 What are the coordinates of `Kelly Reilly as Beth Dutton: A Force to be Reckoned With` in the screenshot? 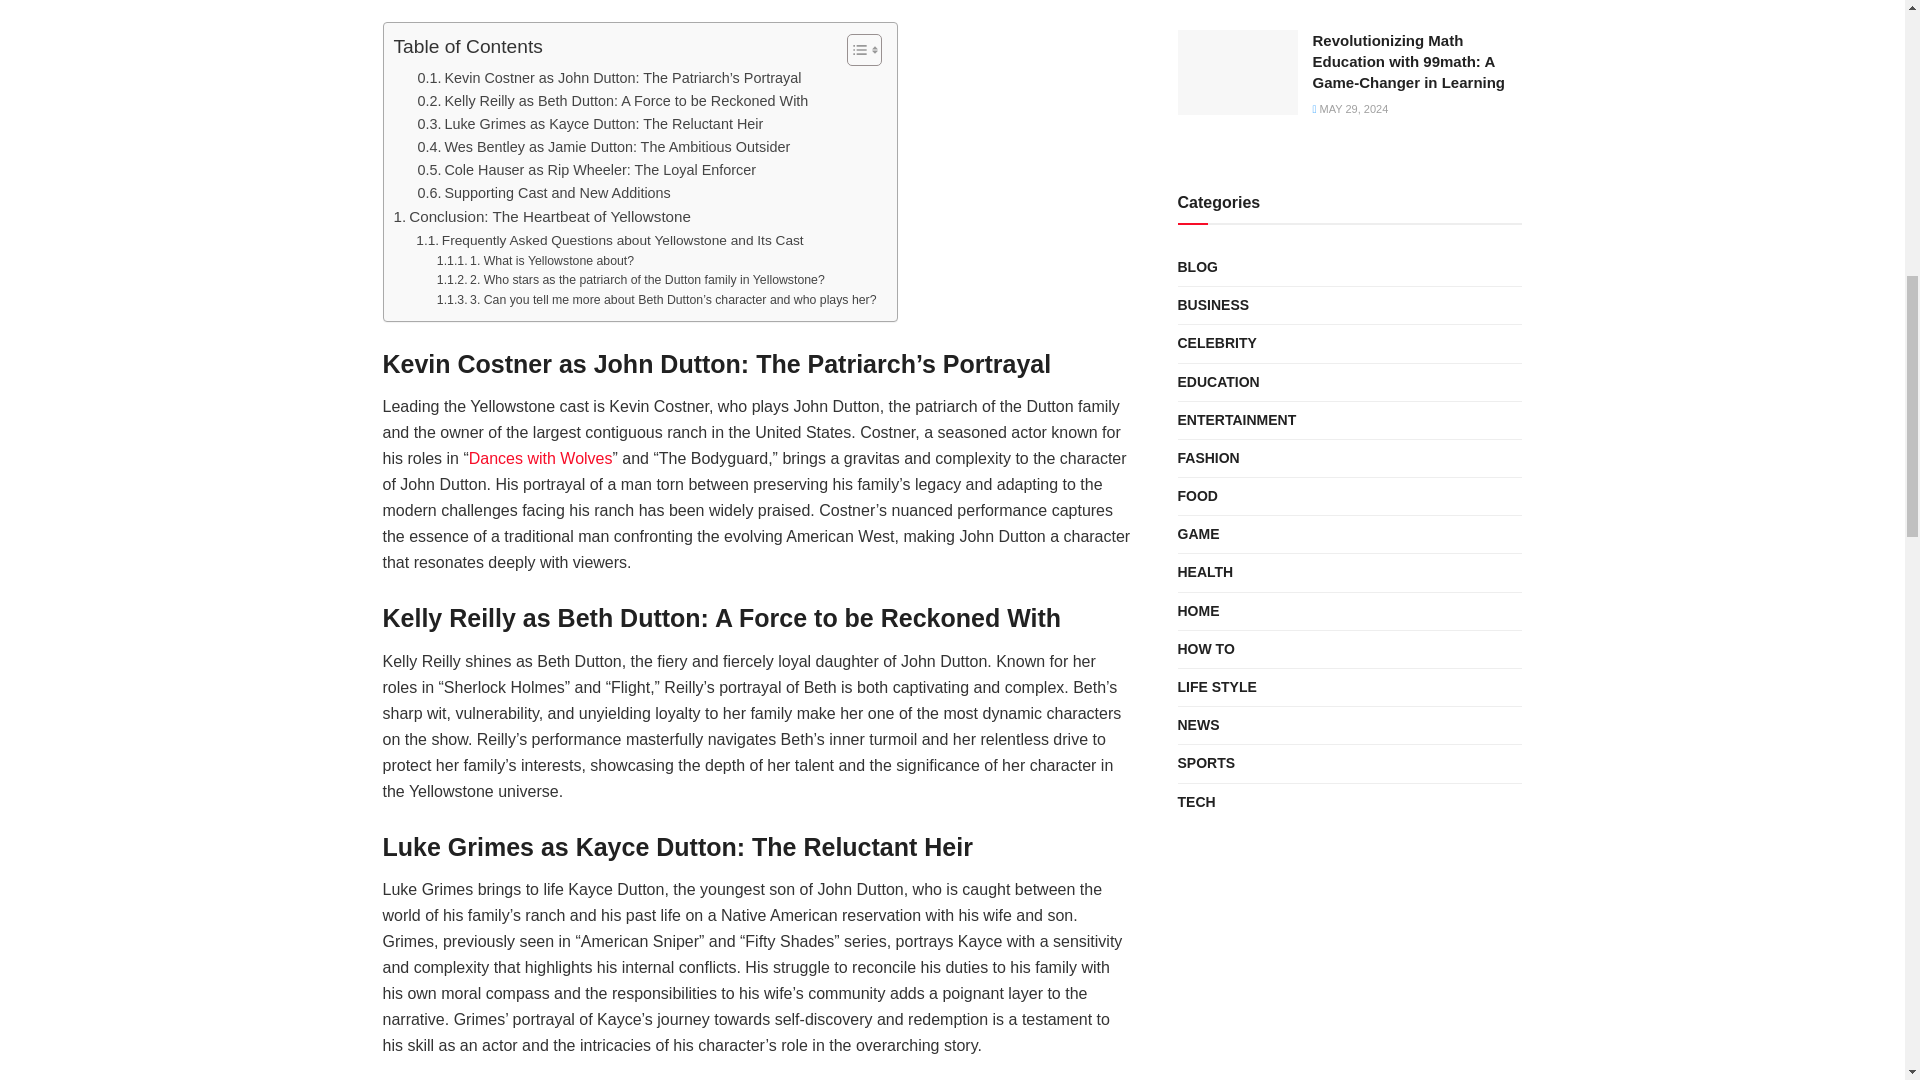 It's located at (613, 101).